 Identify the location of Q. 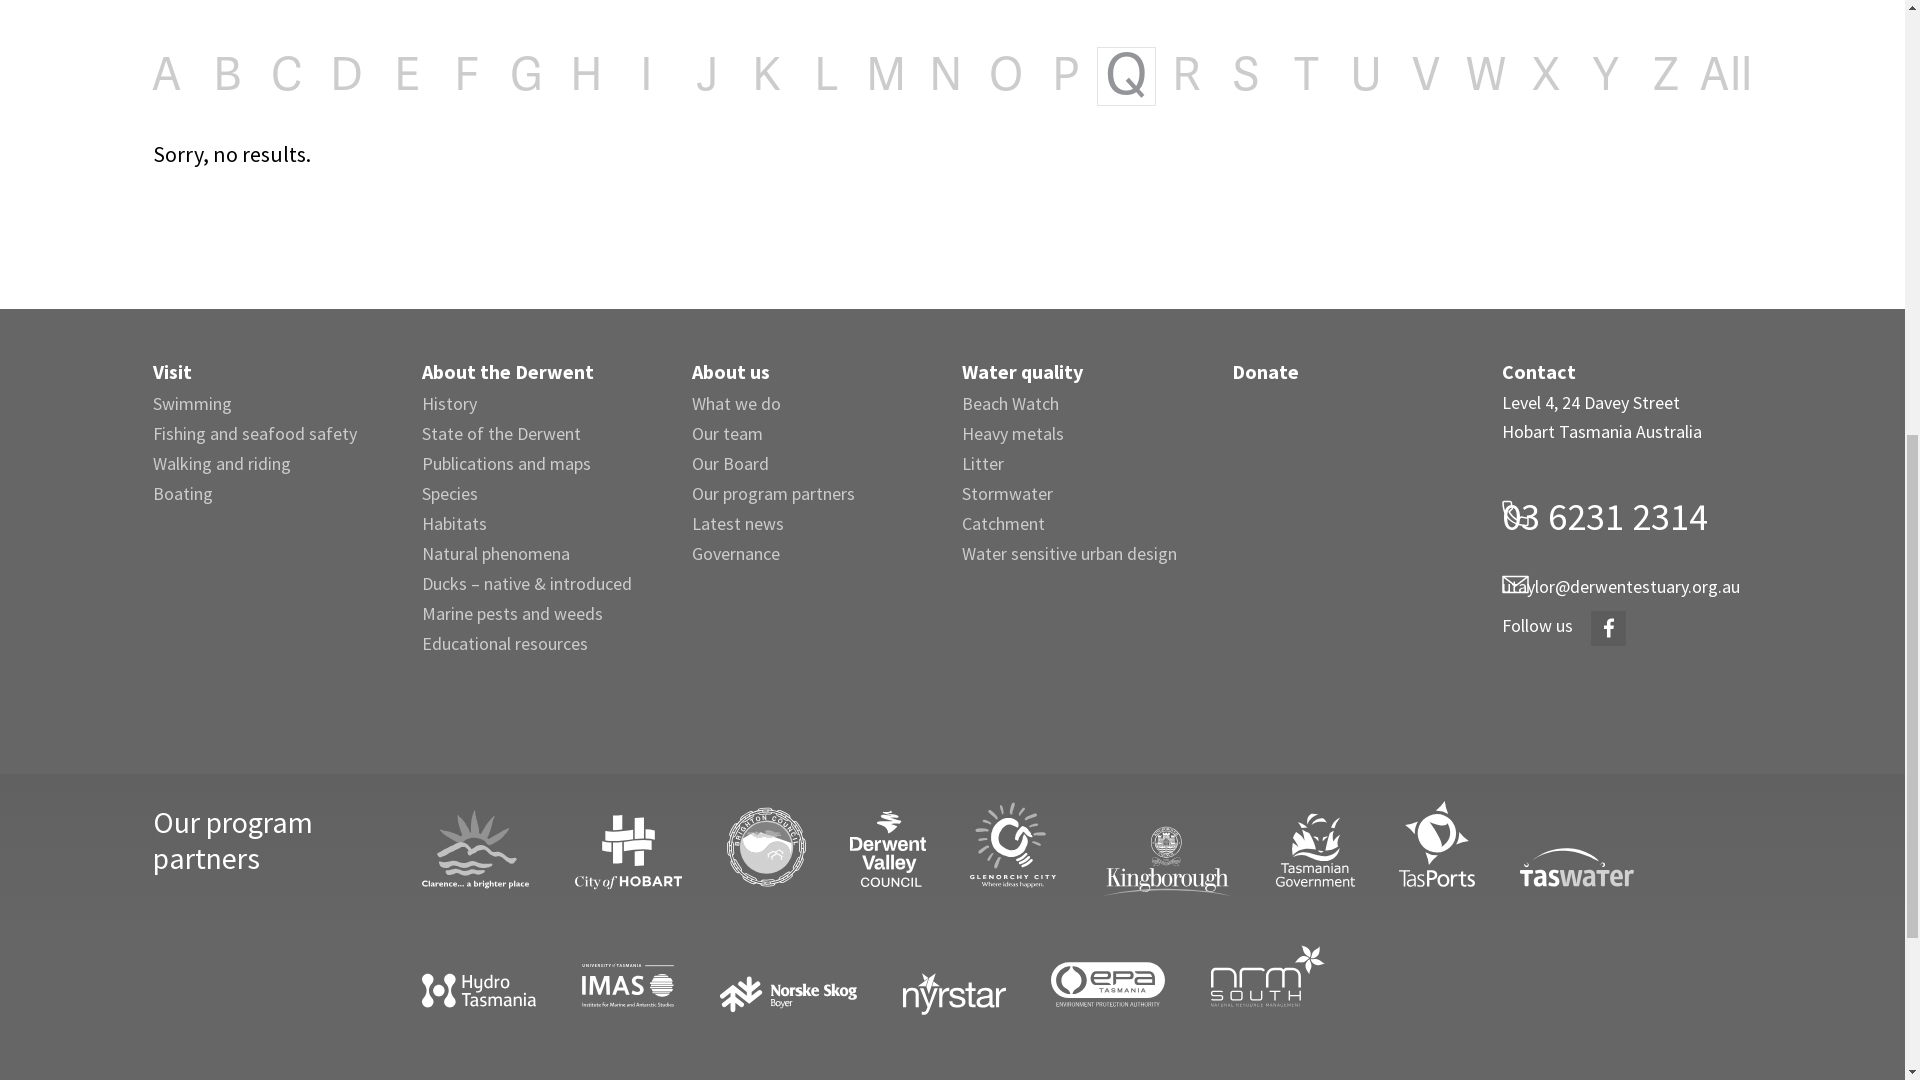
(1126, 980).